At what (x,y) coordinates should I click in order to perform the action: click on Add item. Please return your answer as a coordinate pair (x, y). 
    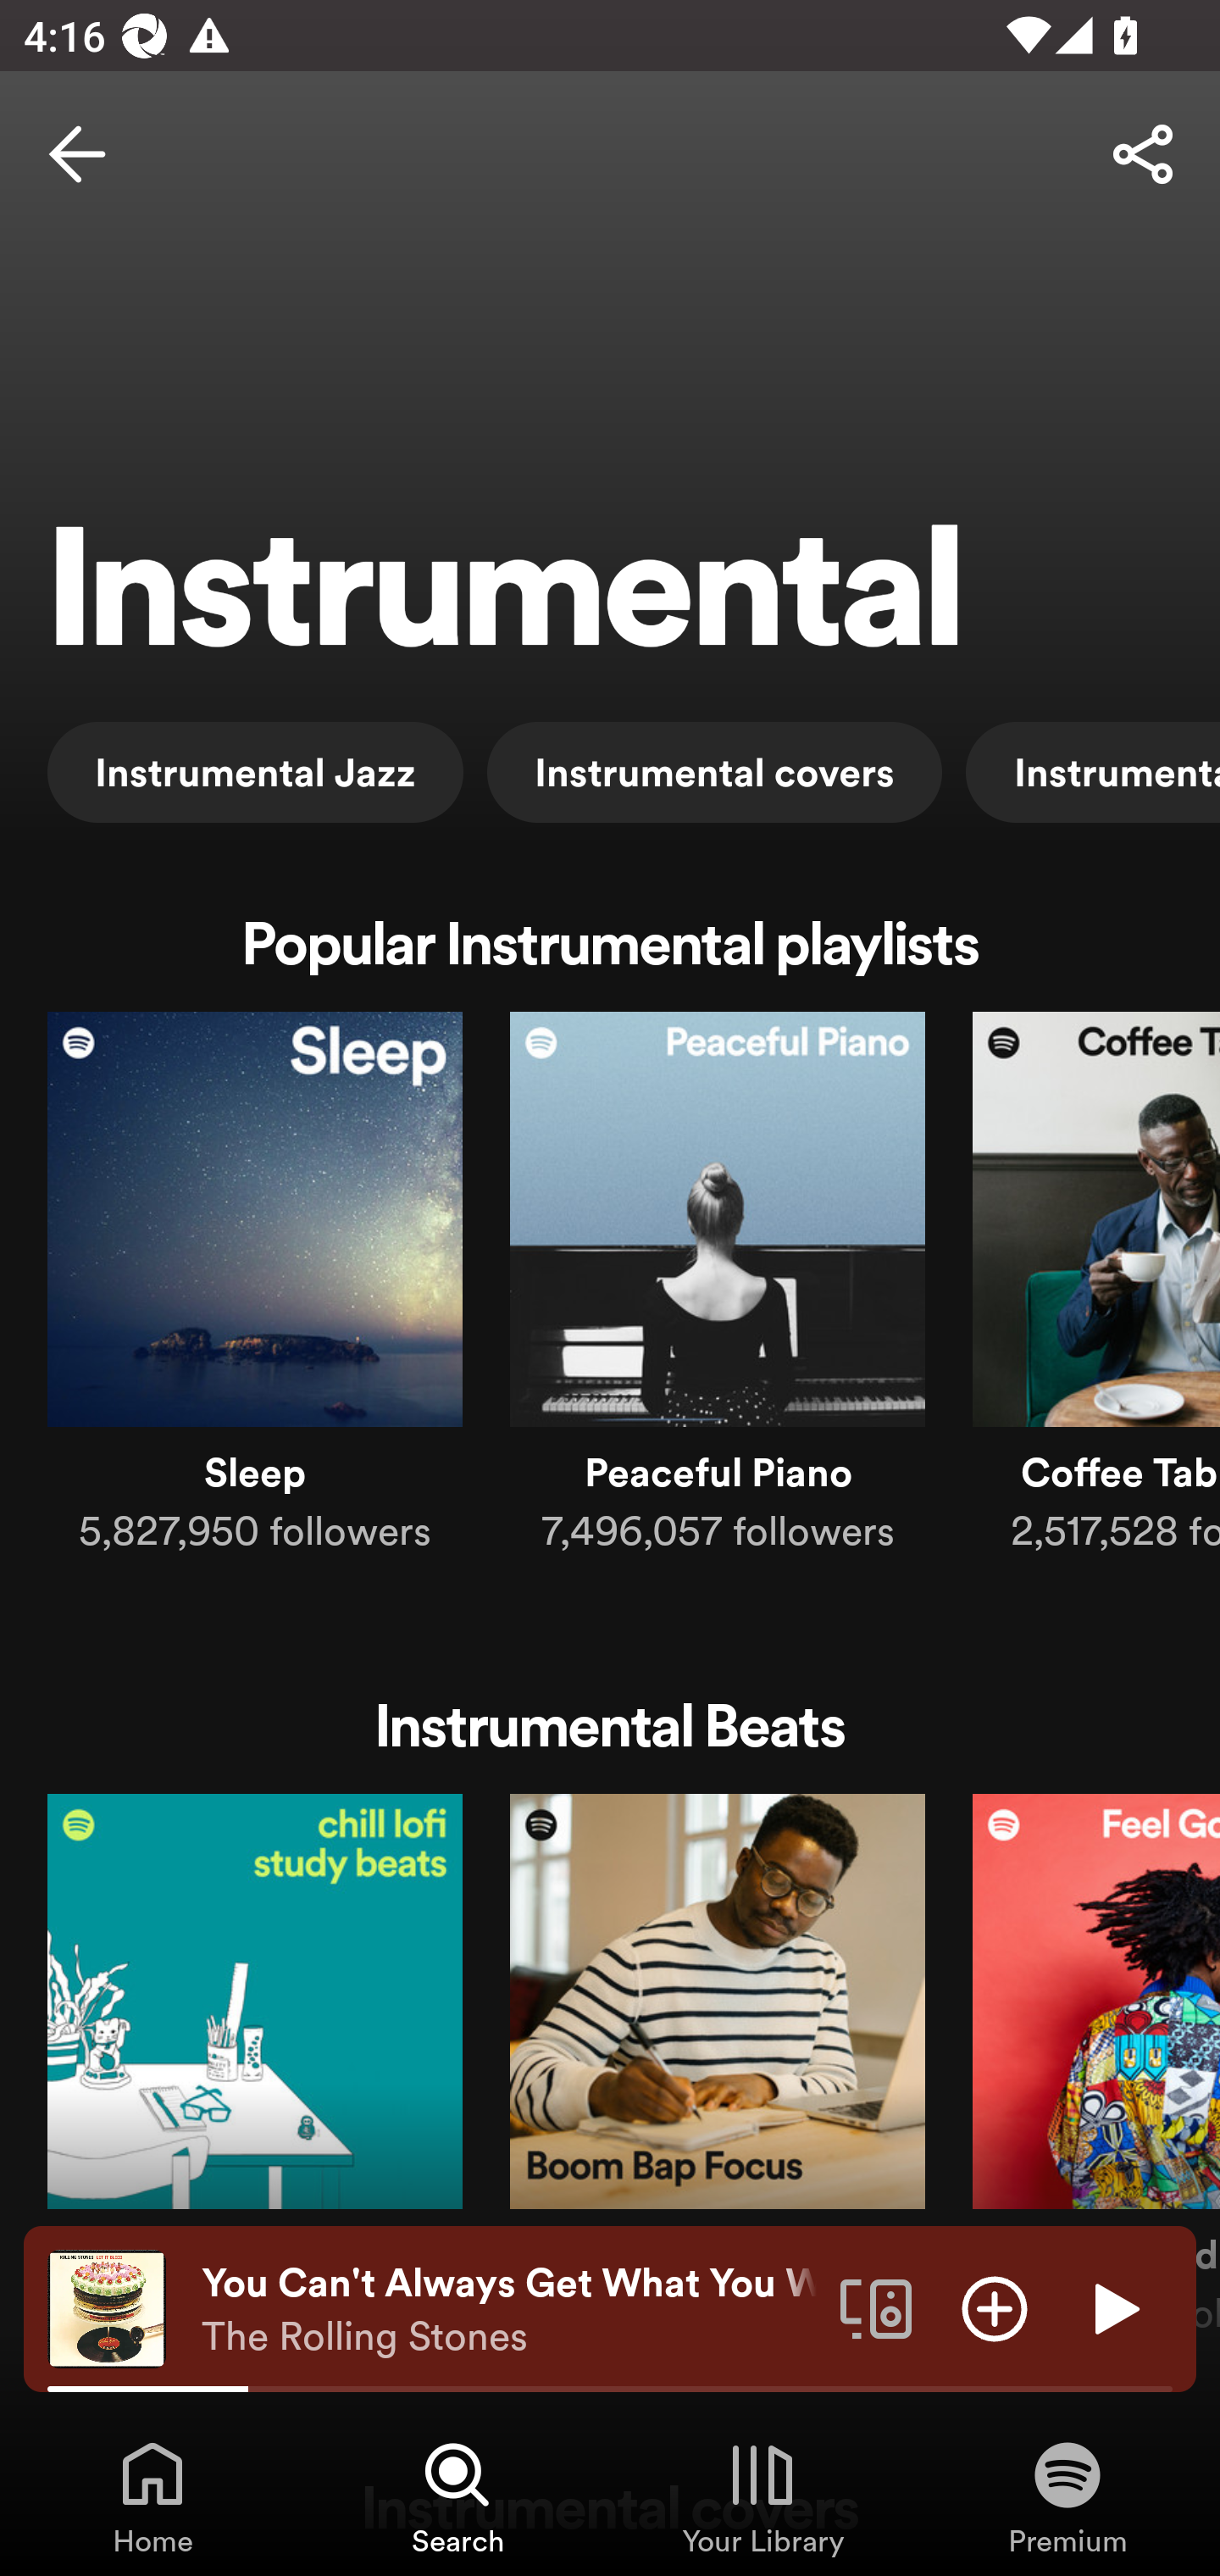
    Looking at the image, I should click on (995, 2307).